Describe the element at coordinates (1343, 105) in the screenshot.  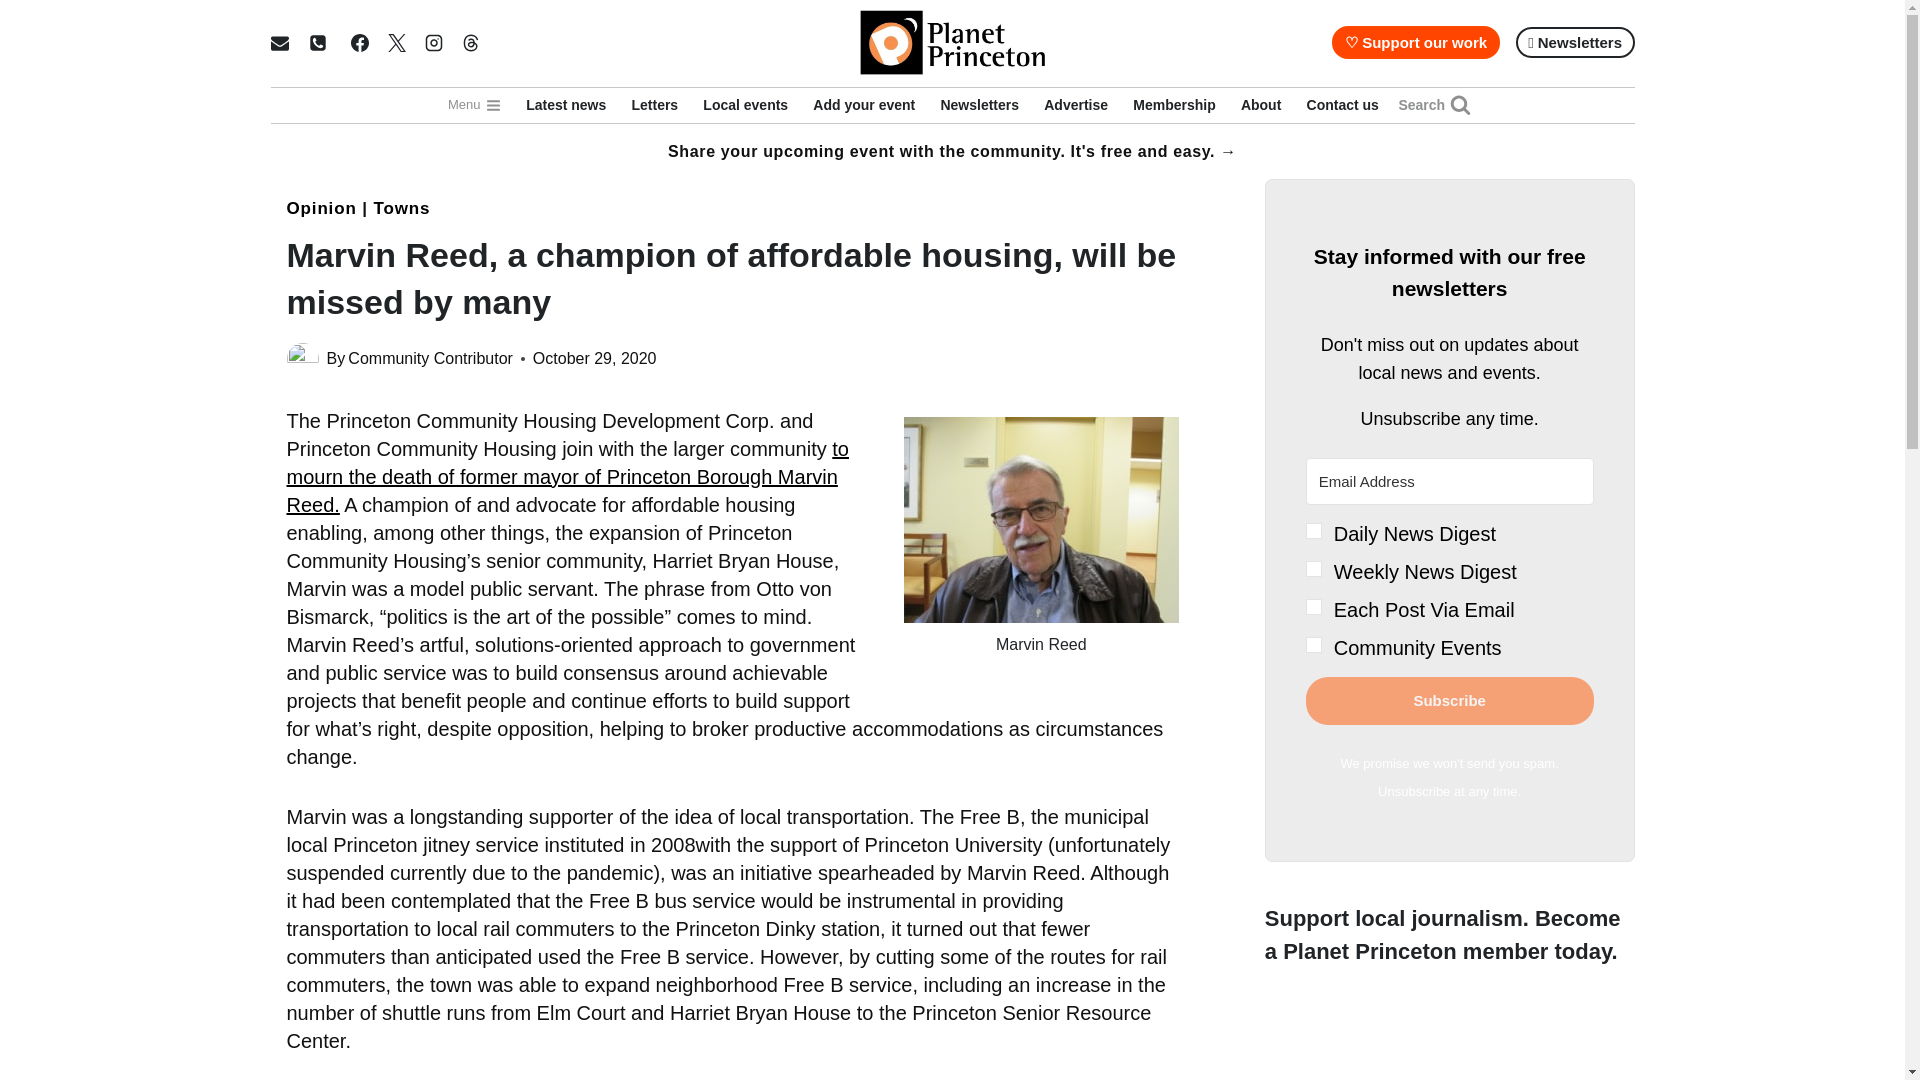
I see `Contact us` at that location.